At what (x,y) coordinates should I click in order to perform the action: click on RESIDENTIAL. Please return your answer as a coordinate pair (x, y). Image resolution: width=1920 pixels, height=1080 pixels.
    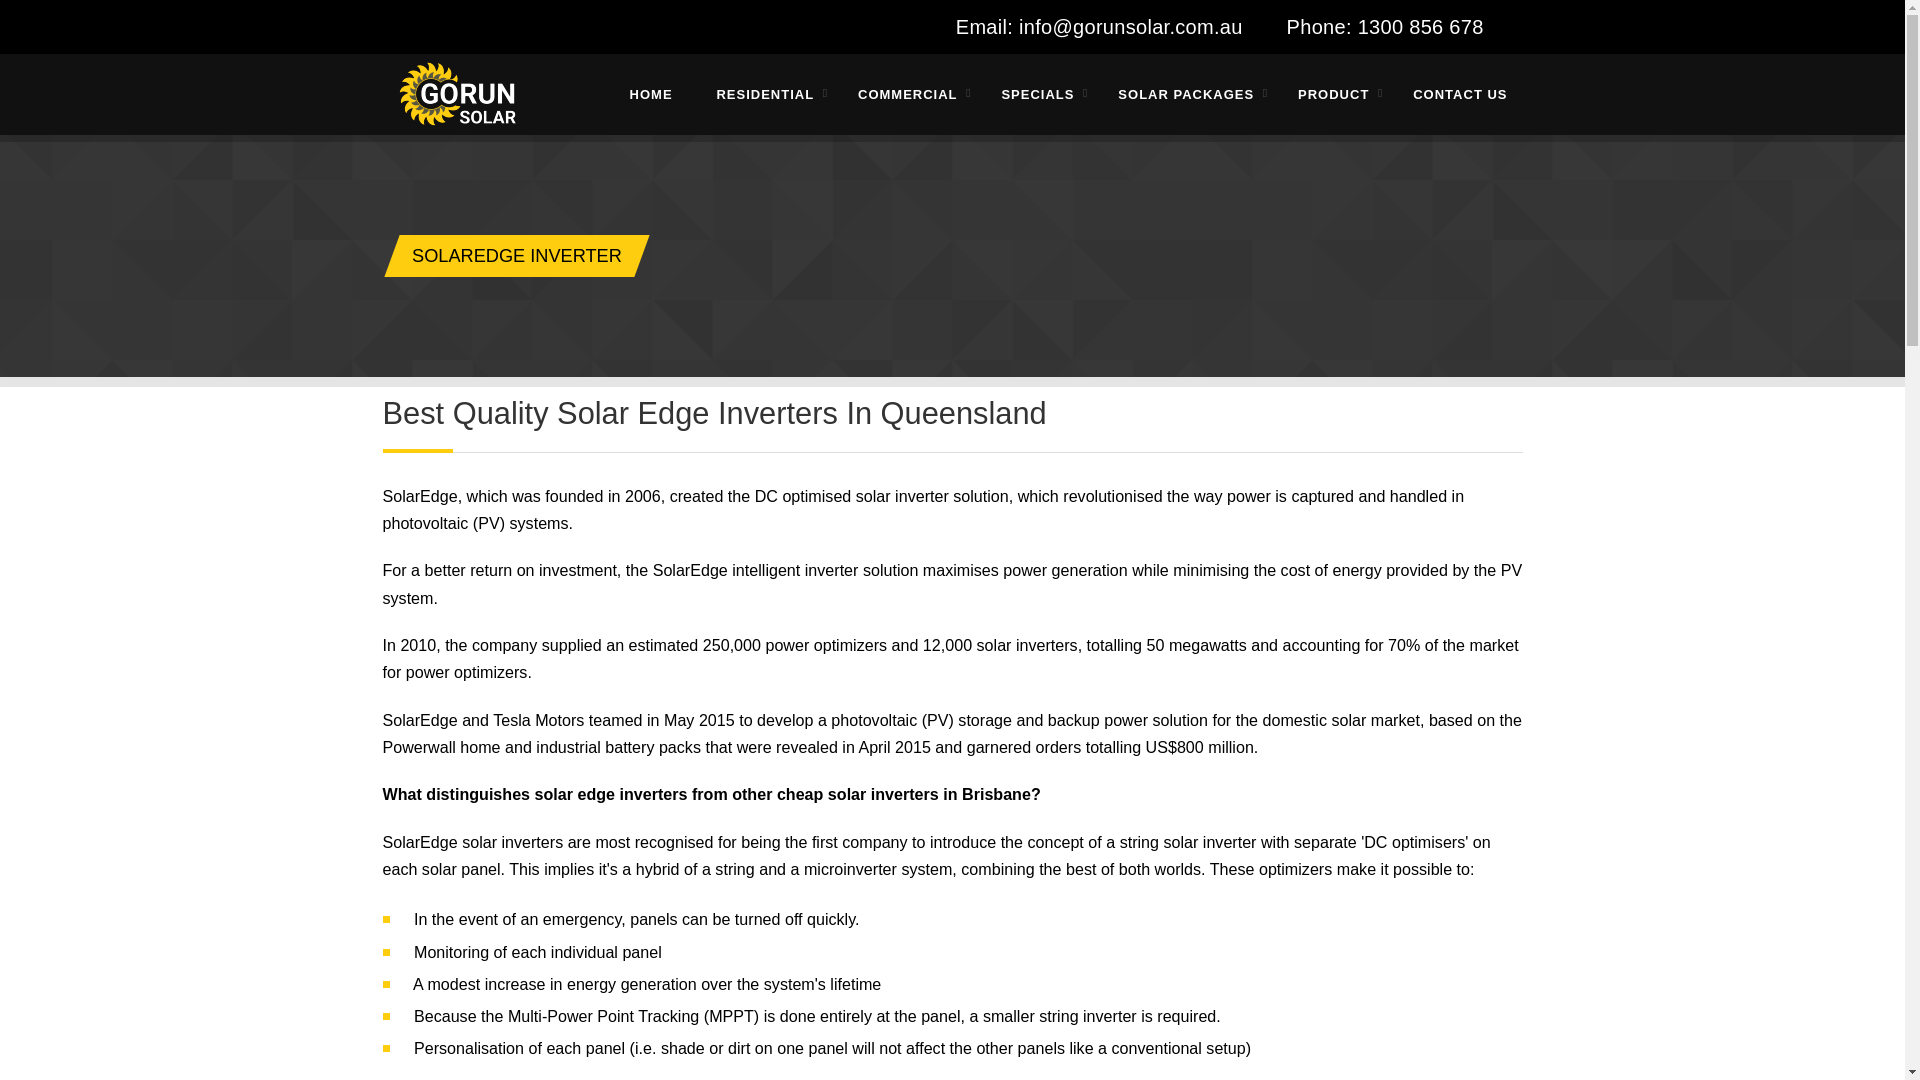
    Looking at the image, I should click on (764, 94).